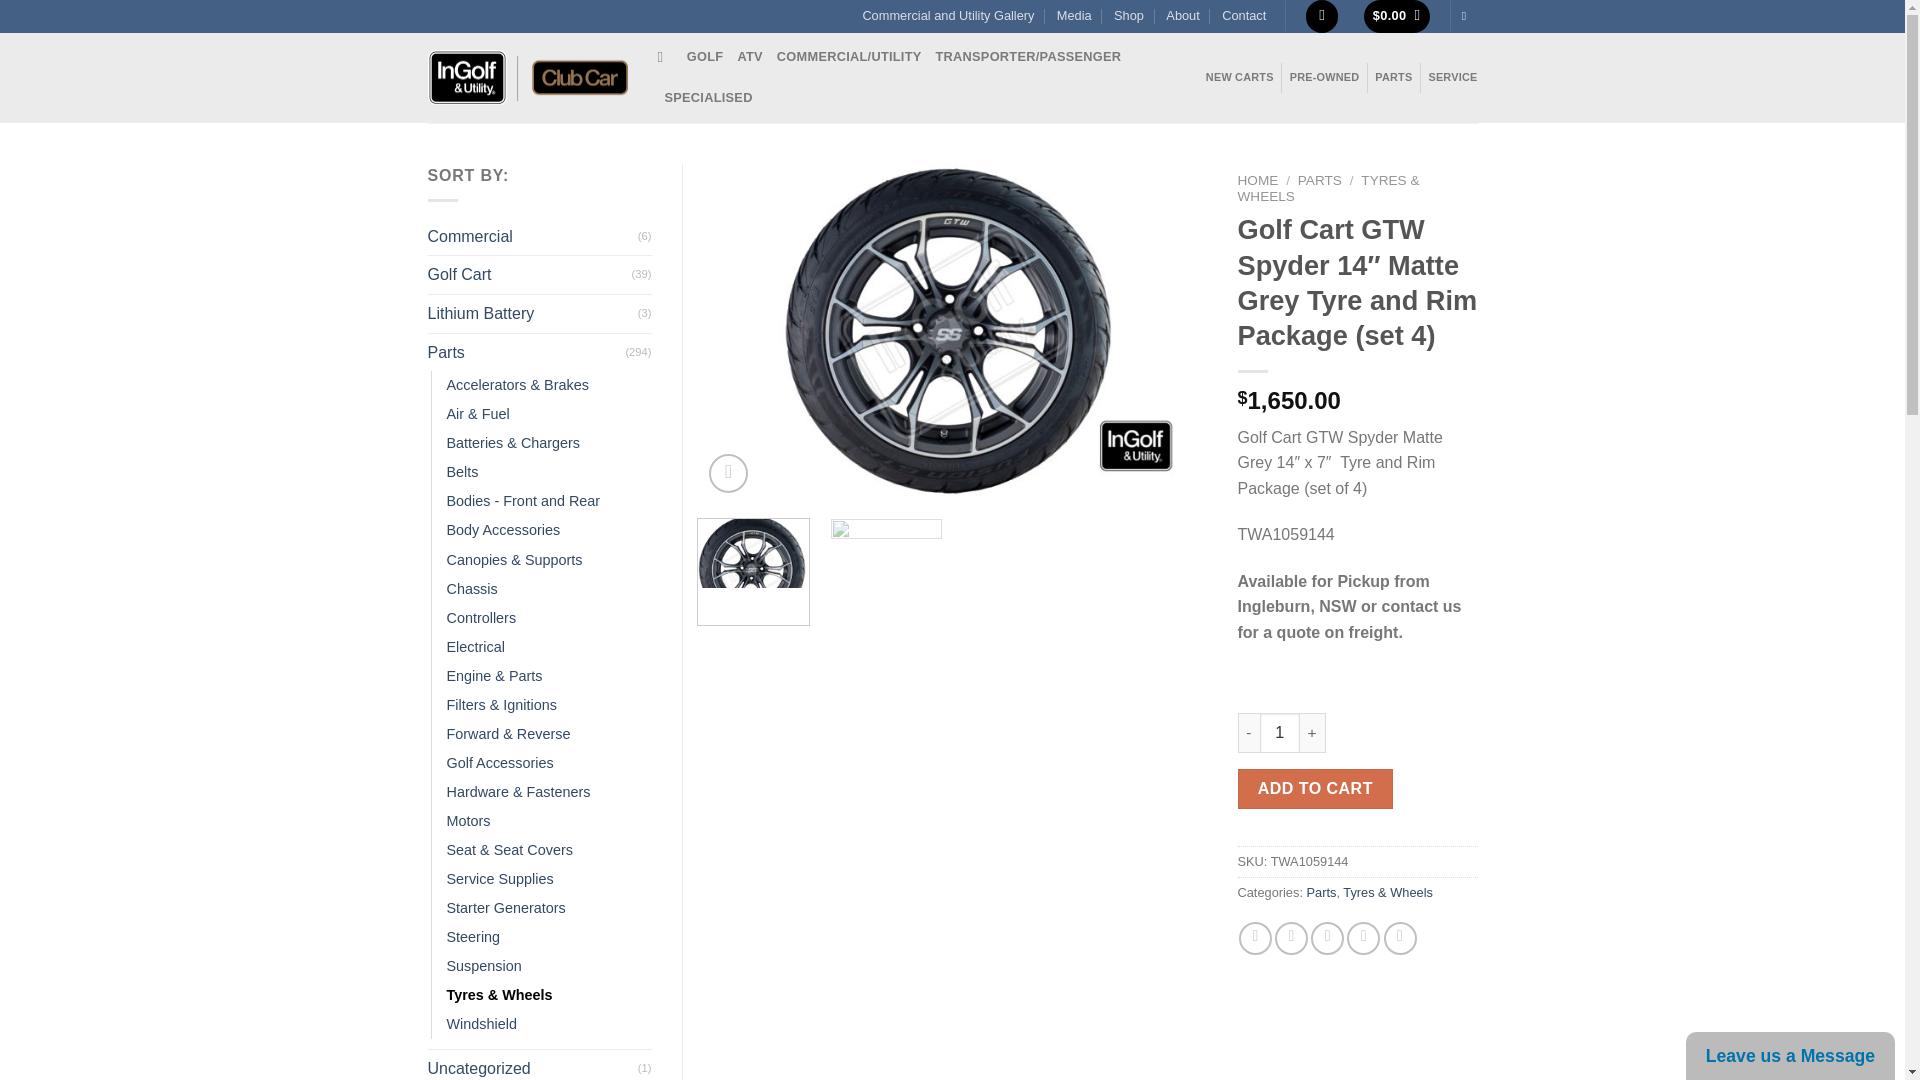 Image resolution: width=1920 pixels, height=1080 pixels. What do you see at coordinates (1320, 892) in the screenshot?
I see `Parts` at bounding box center [1320, 892].